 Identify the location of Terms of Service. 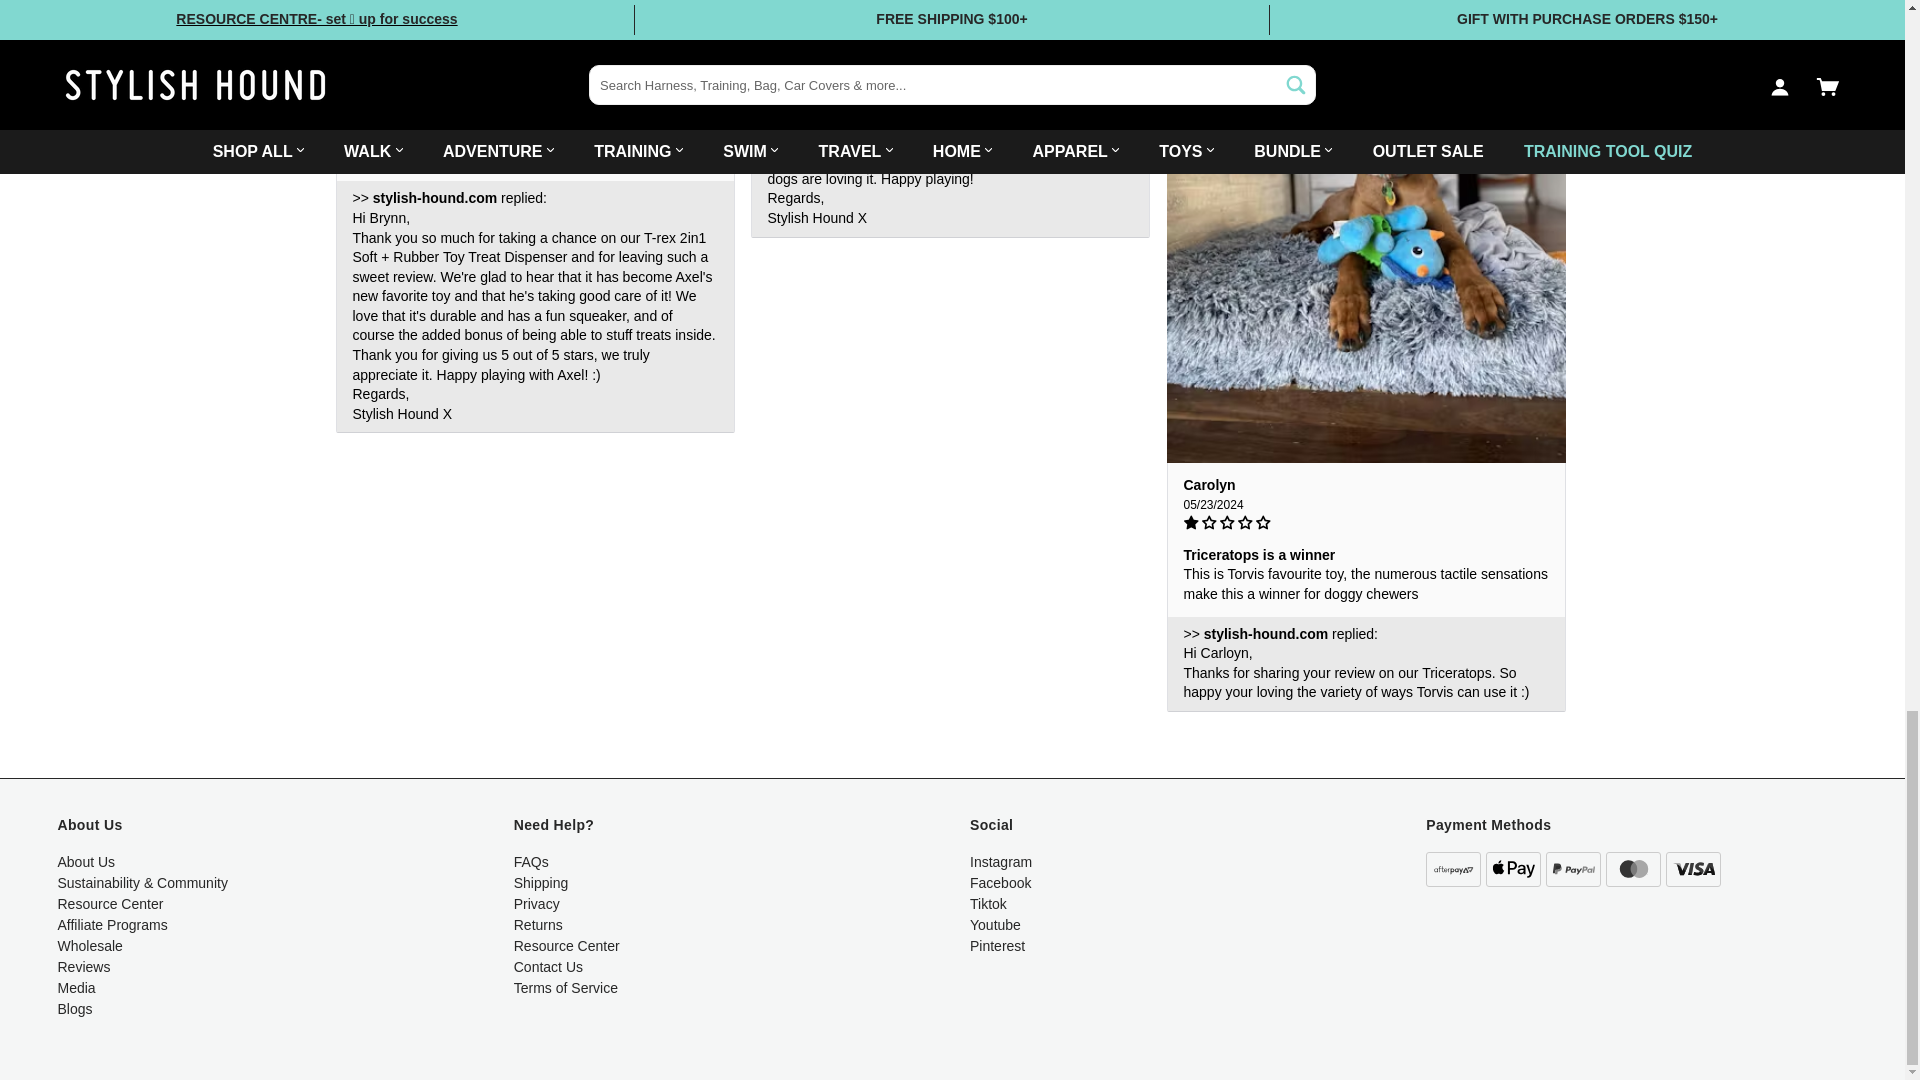
(566, 987).